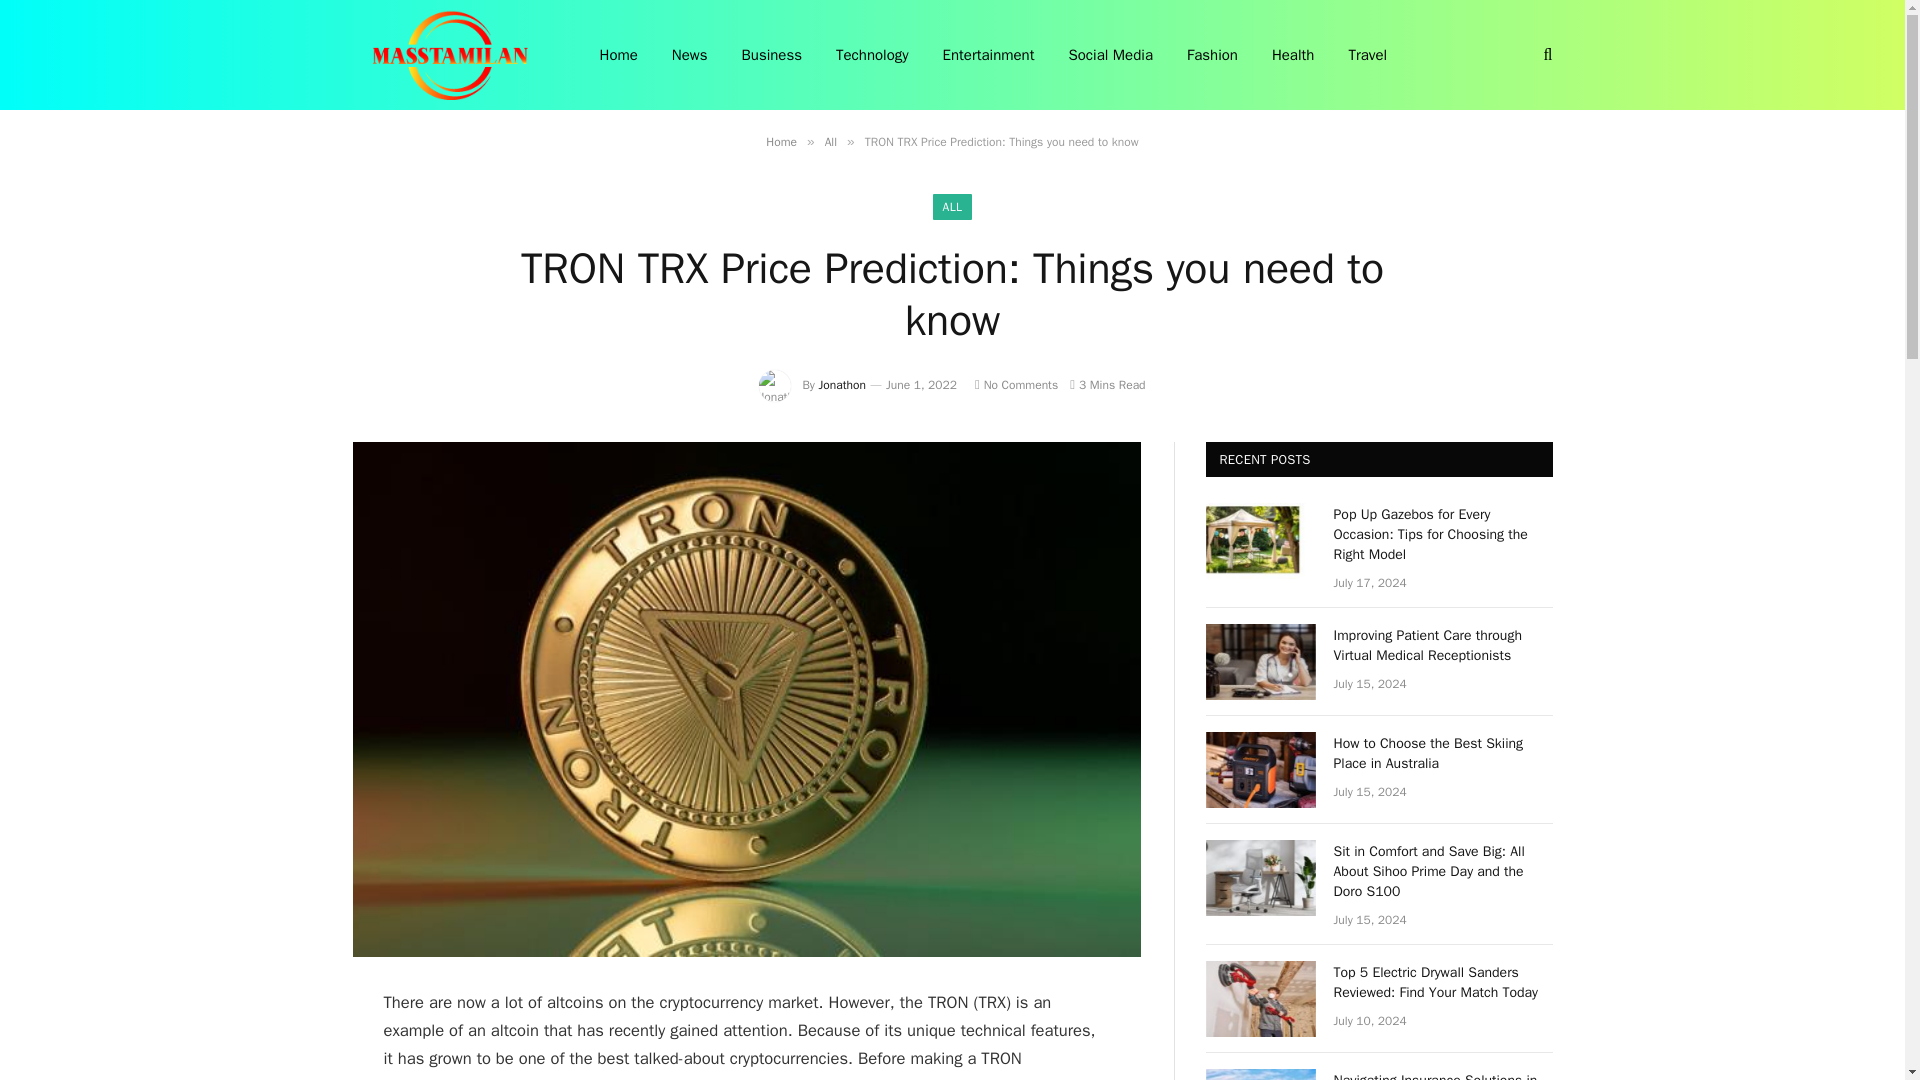  I want to click on Masstamilan, so click(449, 55).